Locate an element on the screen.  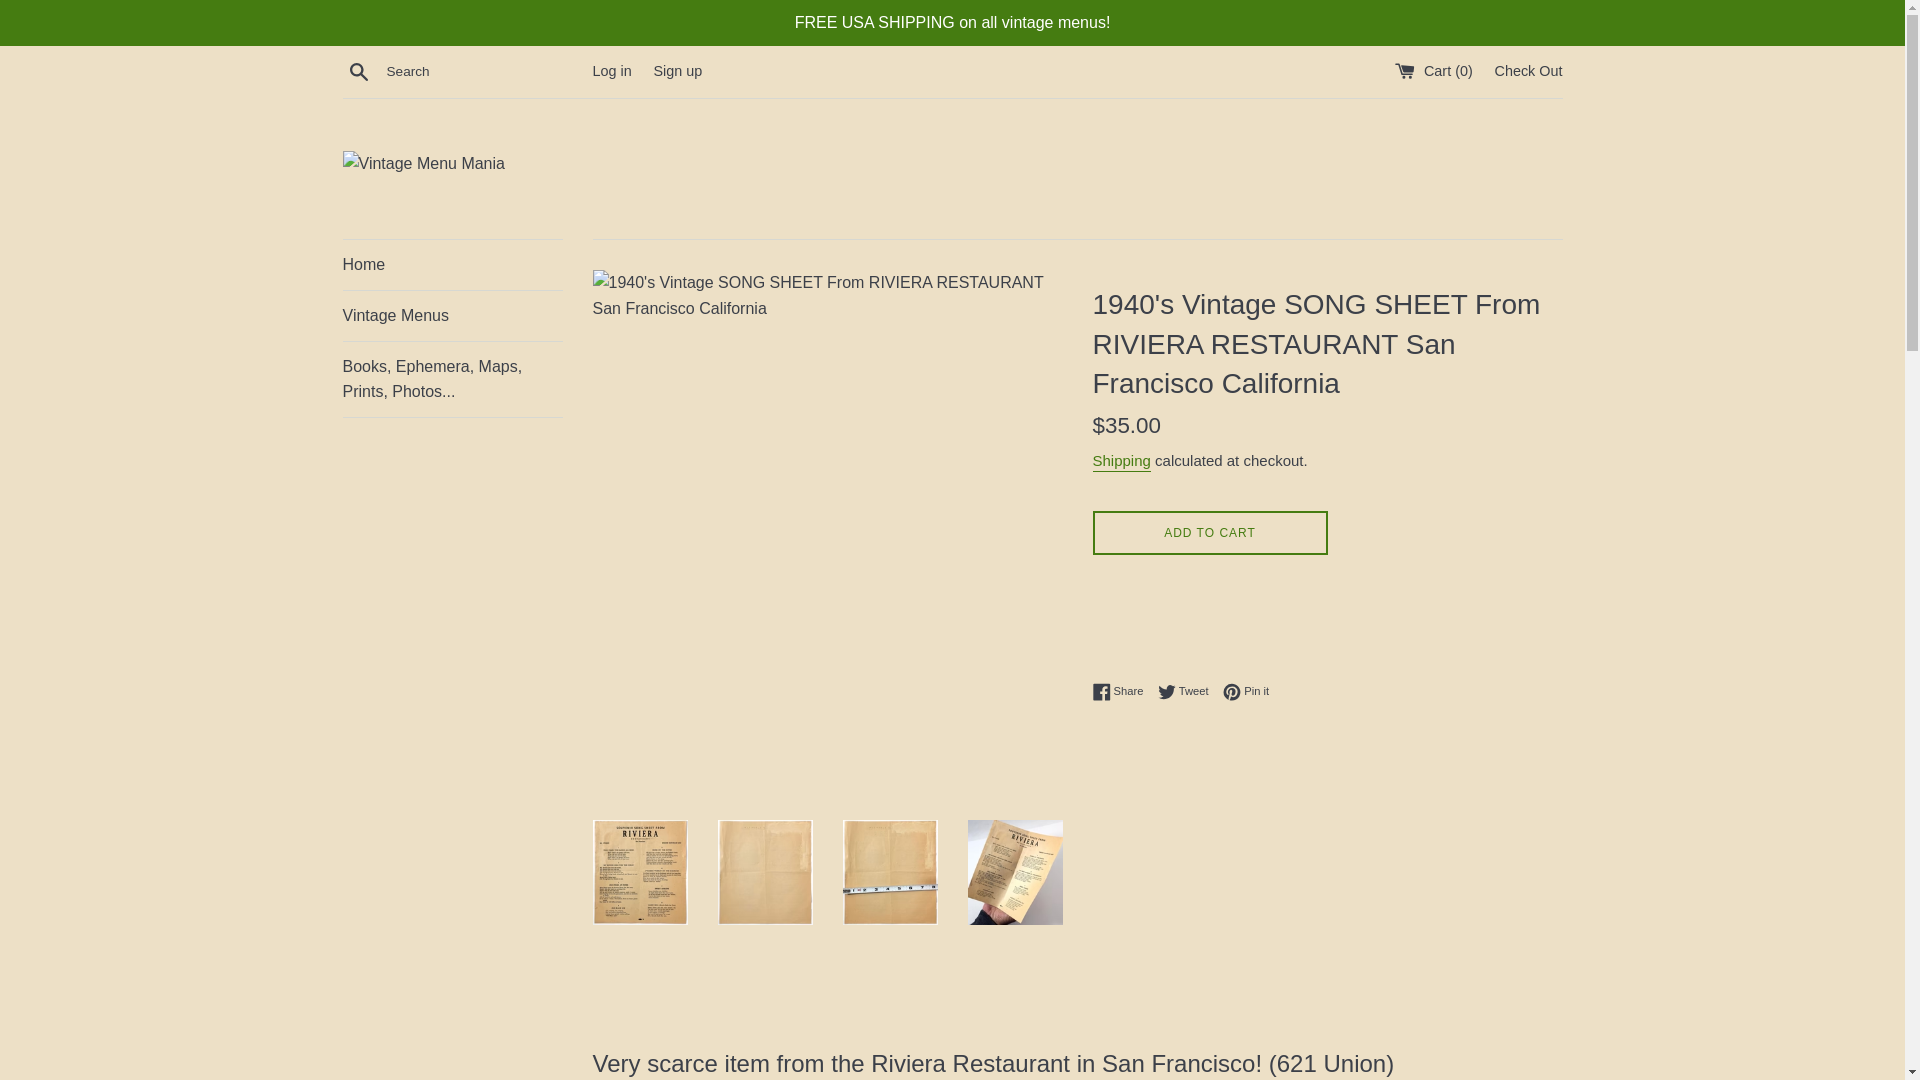
Books, Ephemera, Maps, Prints, Photos... is located at coordinates (1246, 691).